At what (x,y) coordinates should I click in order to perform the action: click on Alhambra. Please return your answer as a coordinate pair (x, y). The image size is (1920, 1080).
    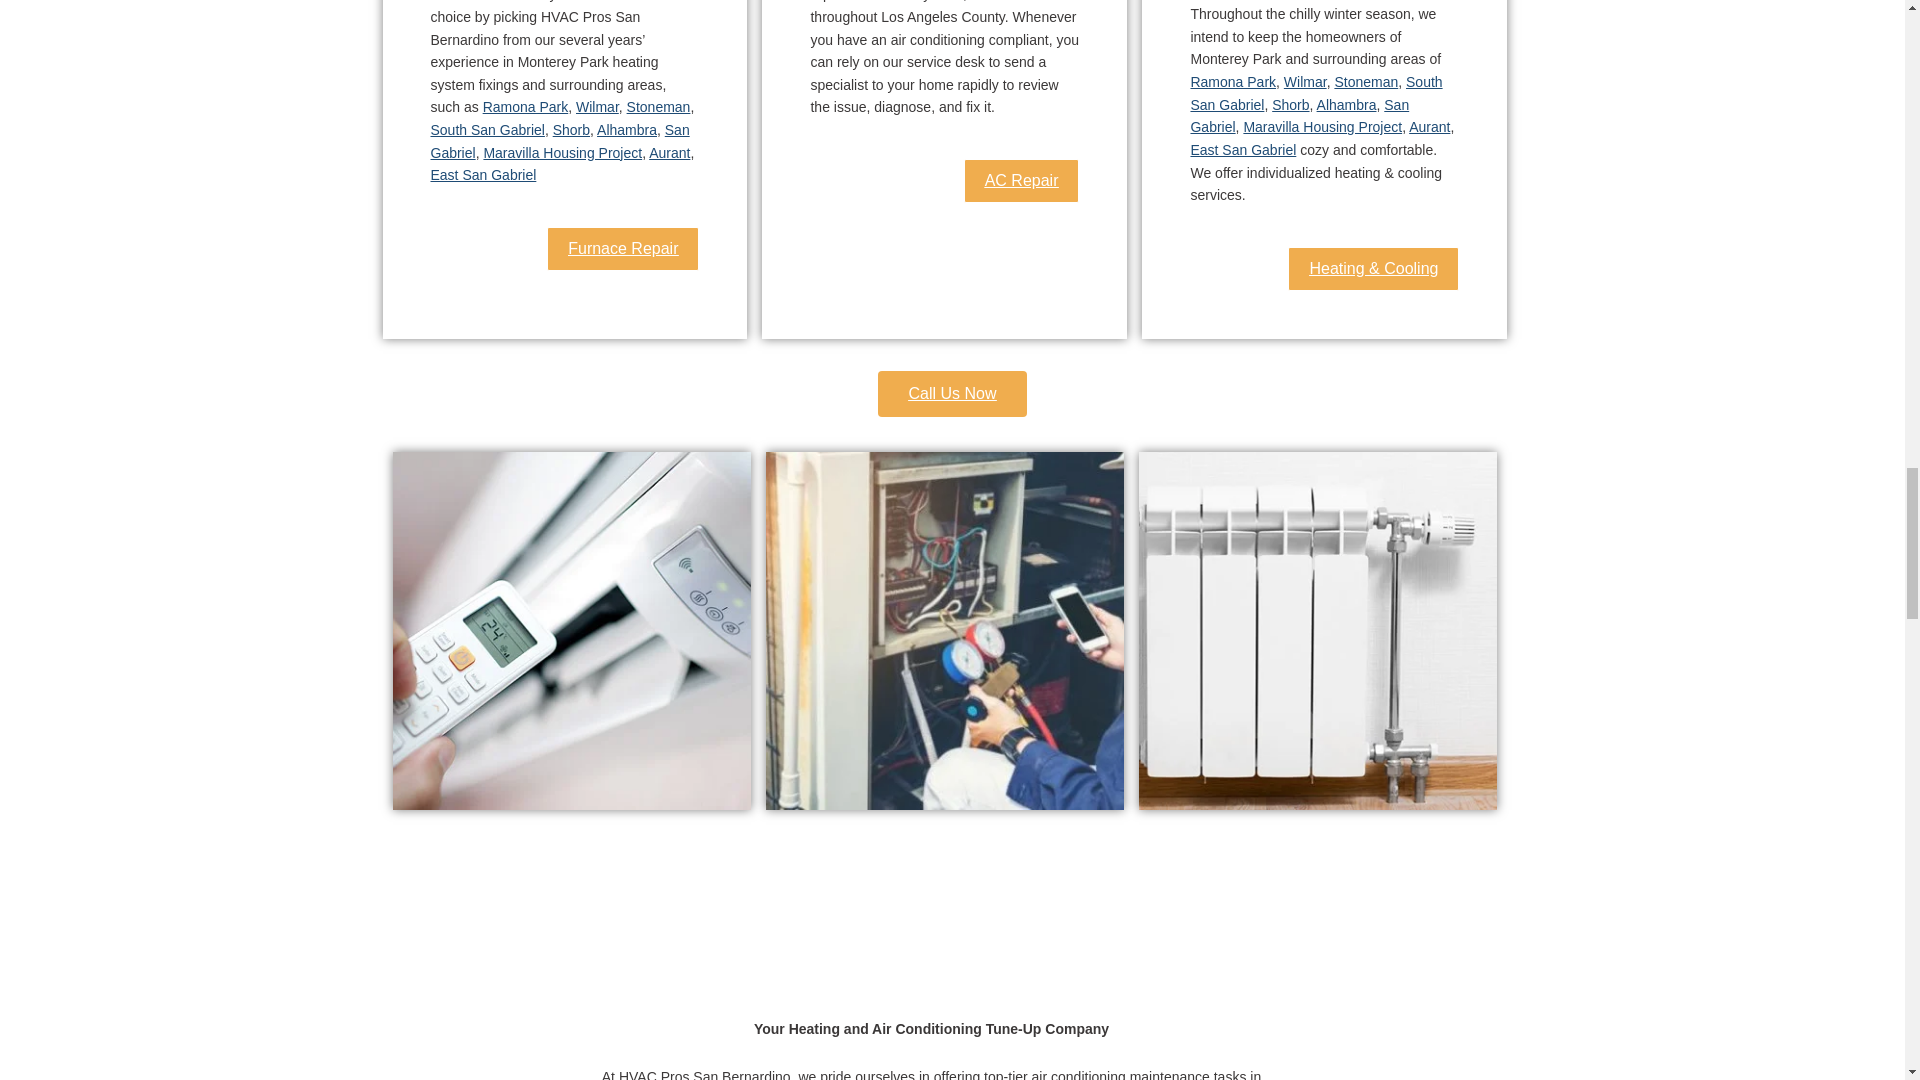
    Looking at the image, I should click on (626, 130).